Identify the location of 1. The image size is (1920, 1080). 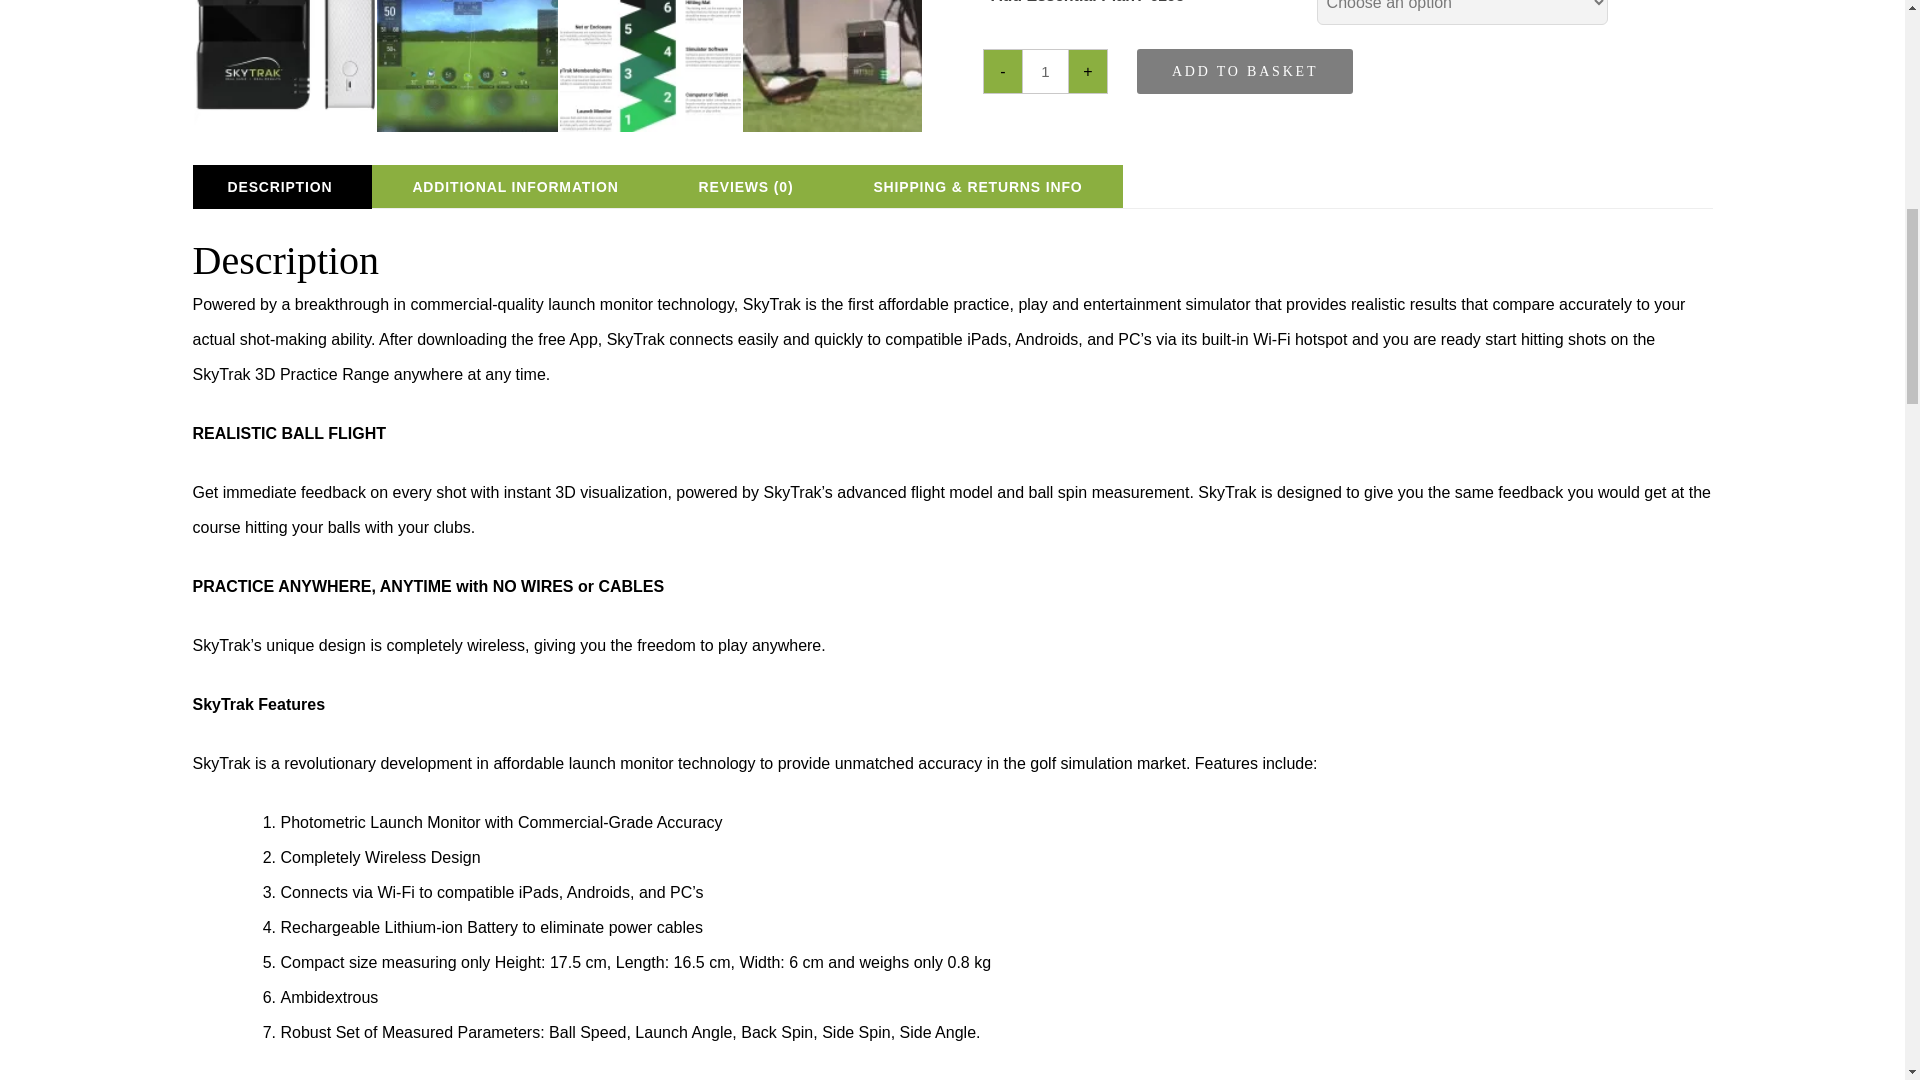
(1045, 70).